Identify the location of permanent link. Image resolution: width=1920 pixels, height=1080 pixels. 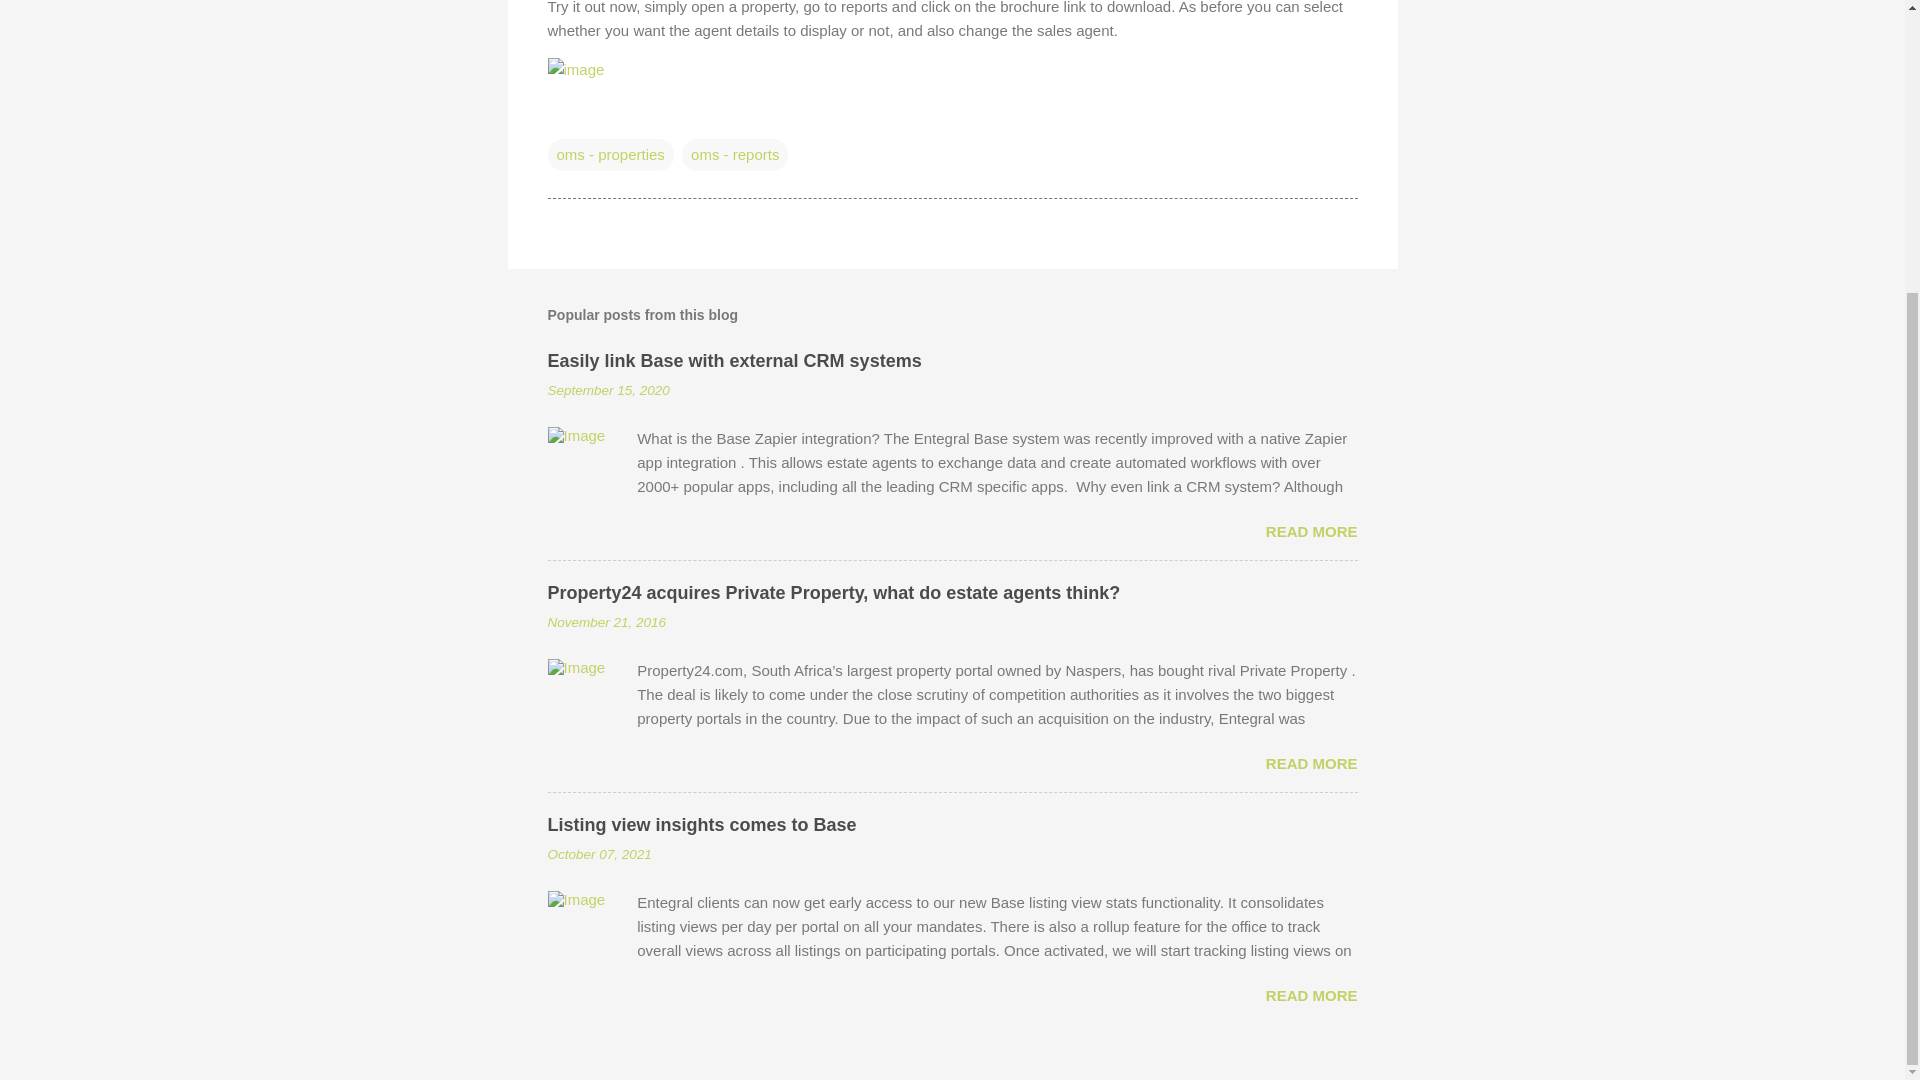
(608, 390).